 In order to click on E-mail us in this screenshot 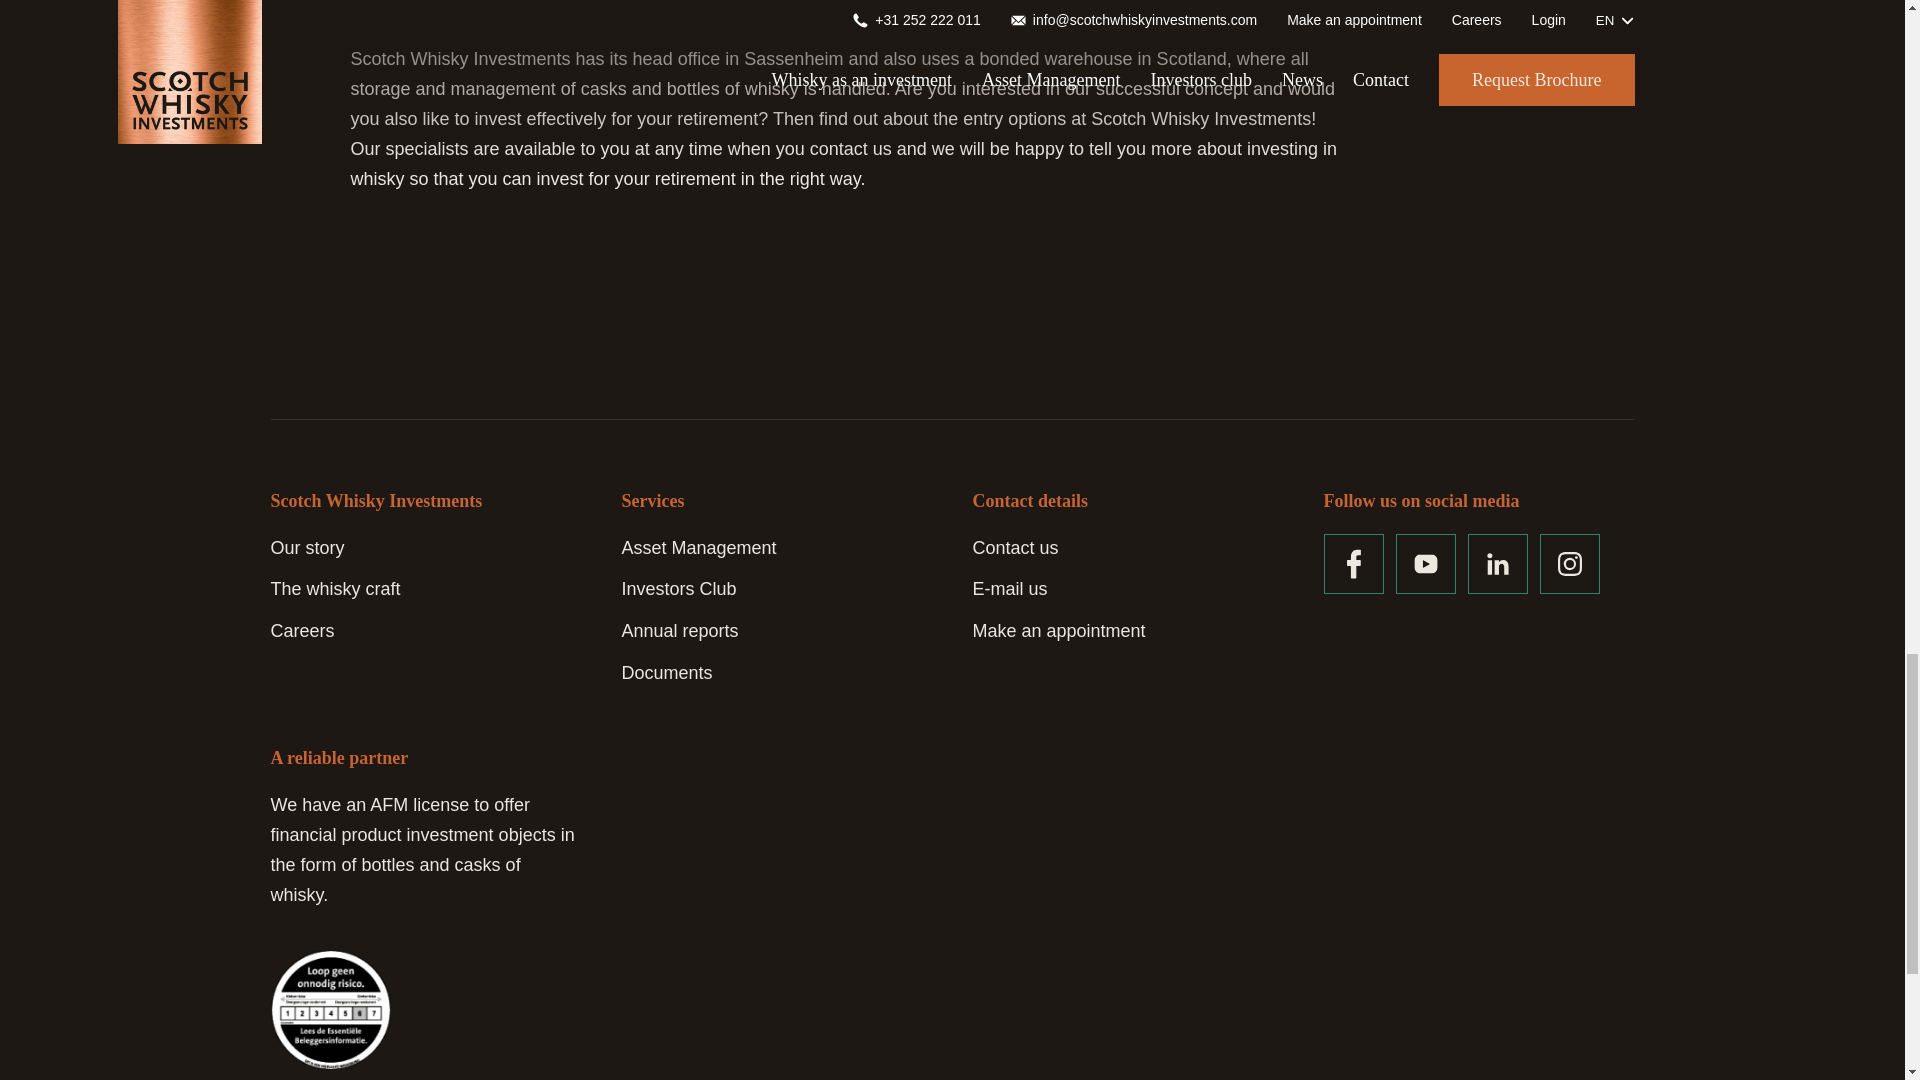, I will do `click(1008, 588)`.